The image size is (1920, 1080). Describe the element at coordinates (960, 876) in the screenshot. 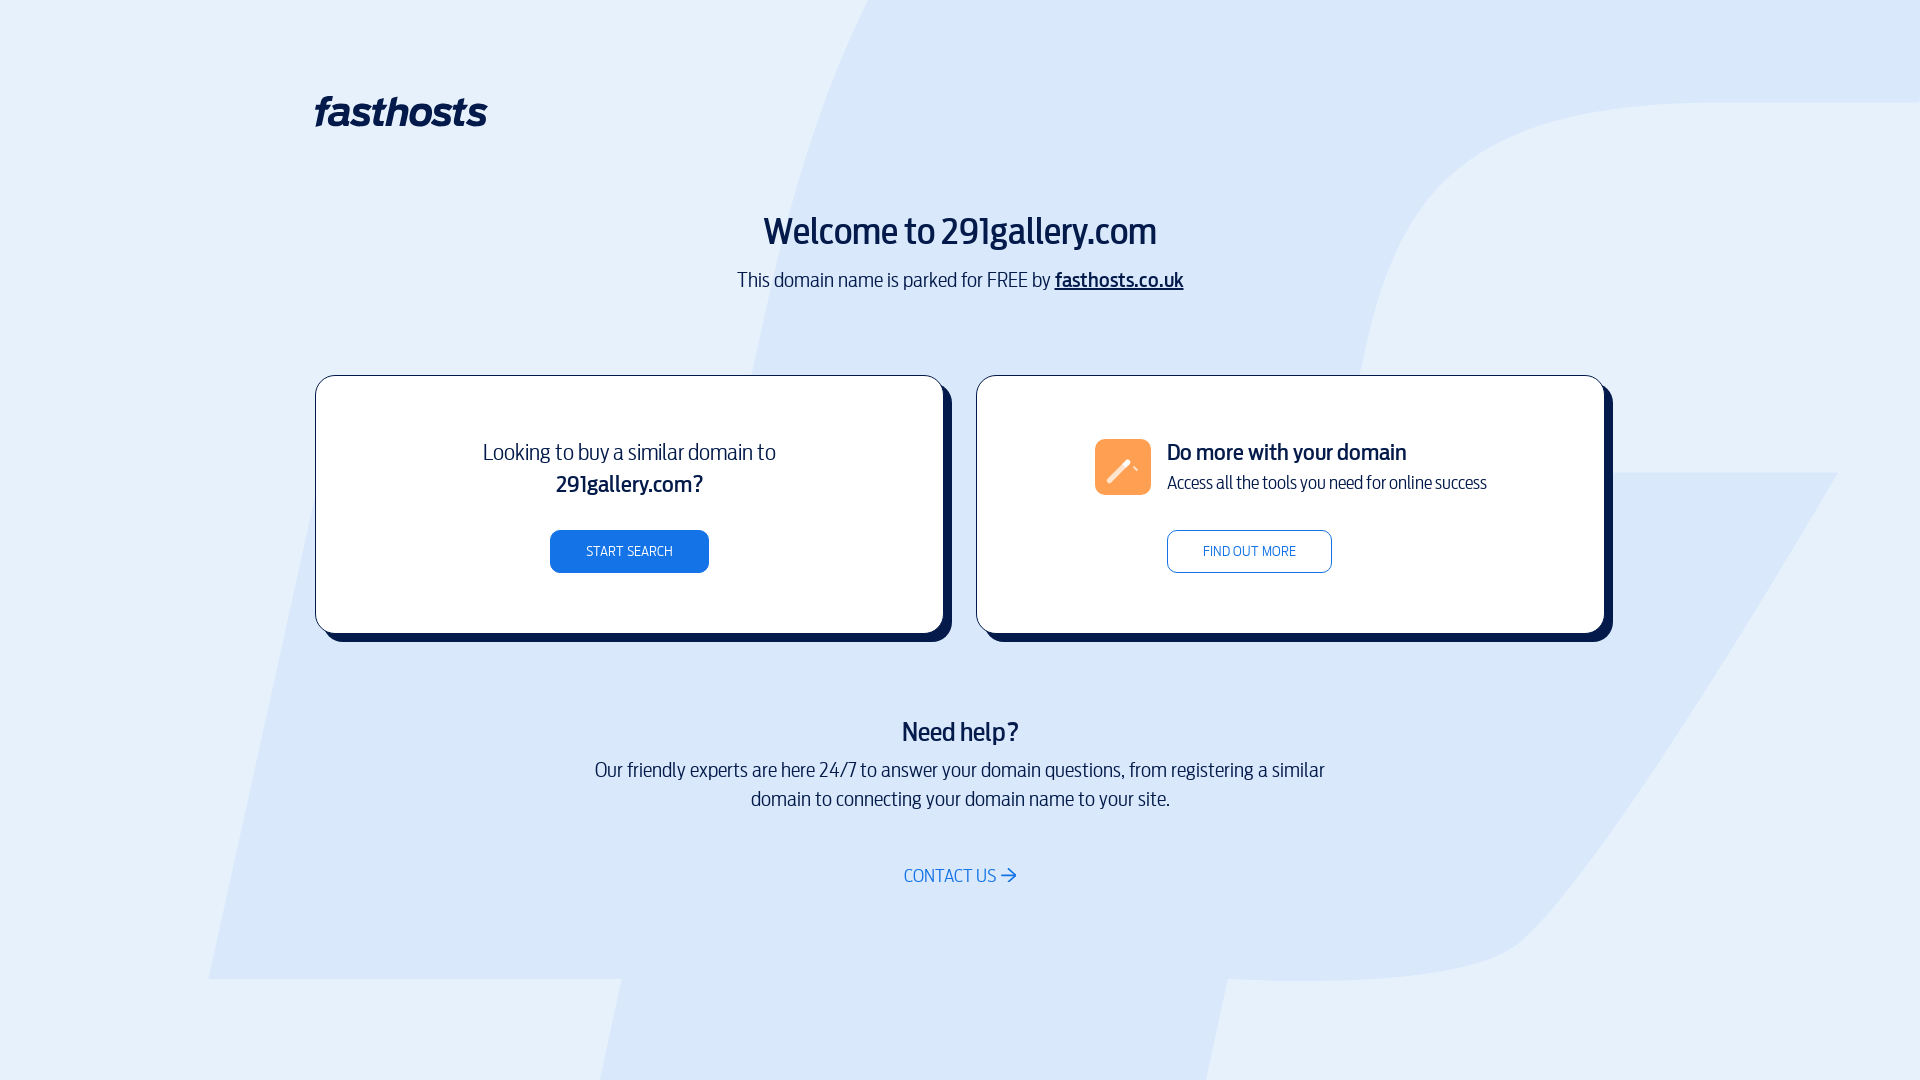

I see `CONTACT US` at that location.